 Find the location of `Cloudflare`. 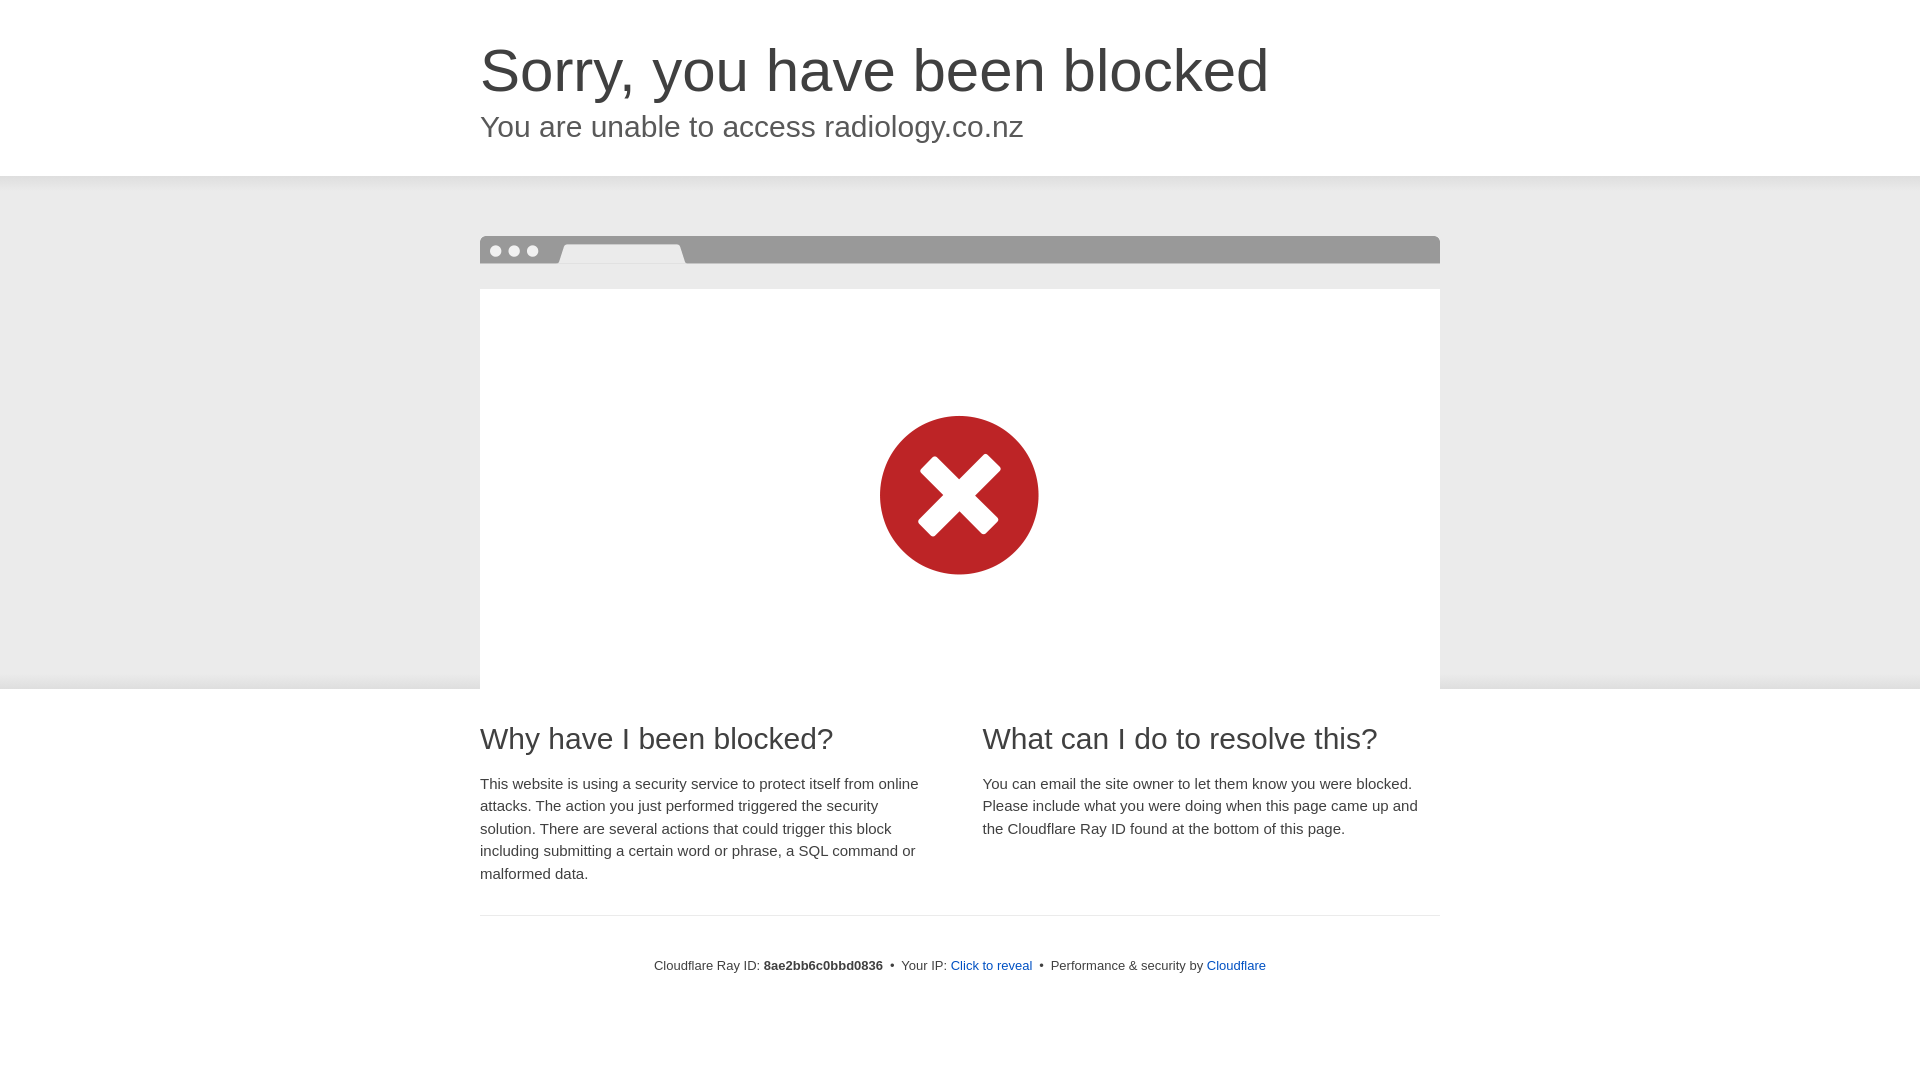

Cloudflare is located at coordinates (1236, 965).